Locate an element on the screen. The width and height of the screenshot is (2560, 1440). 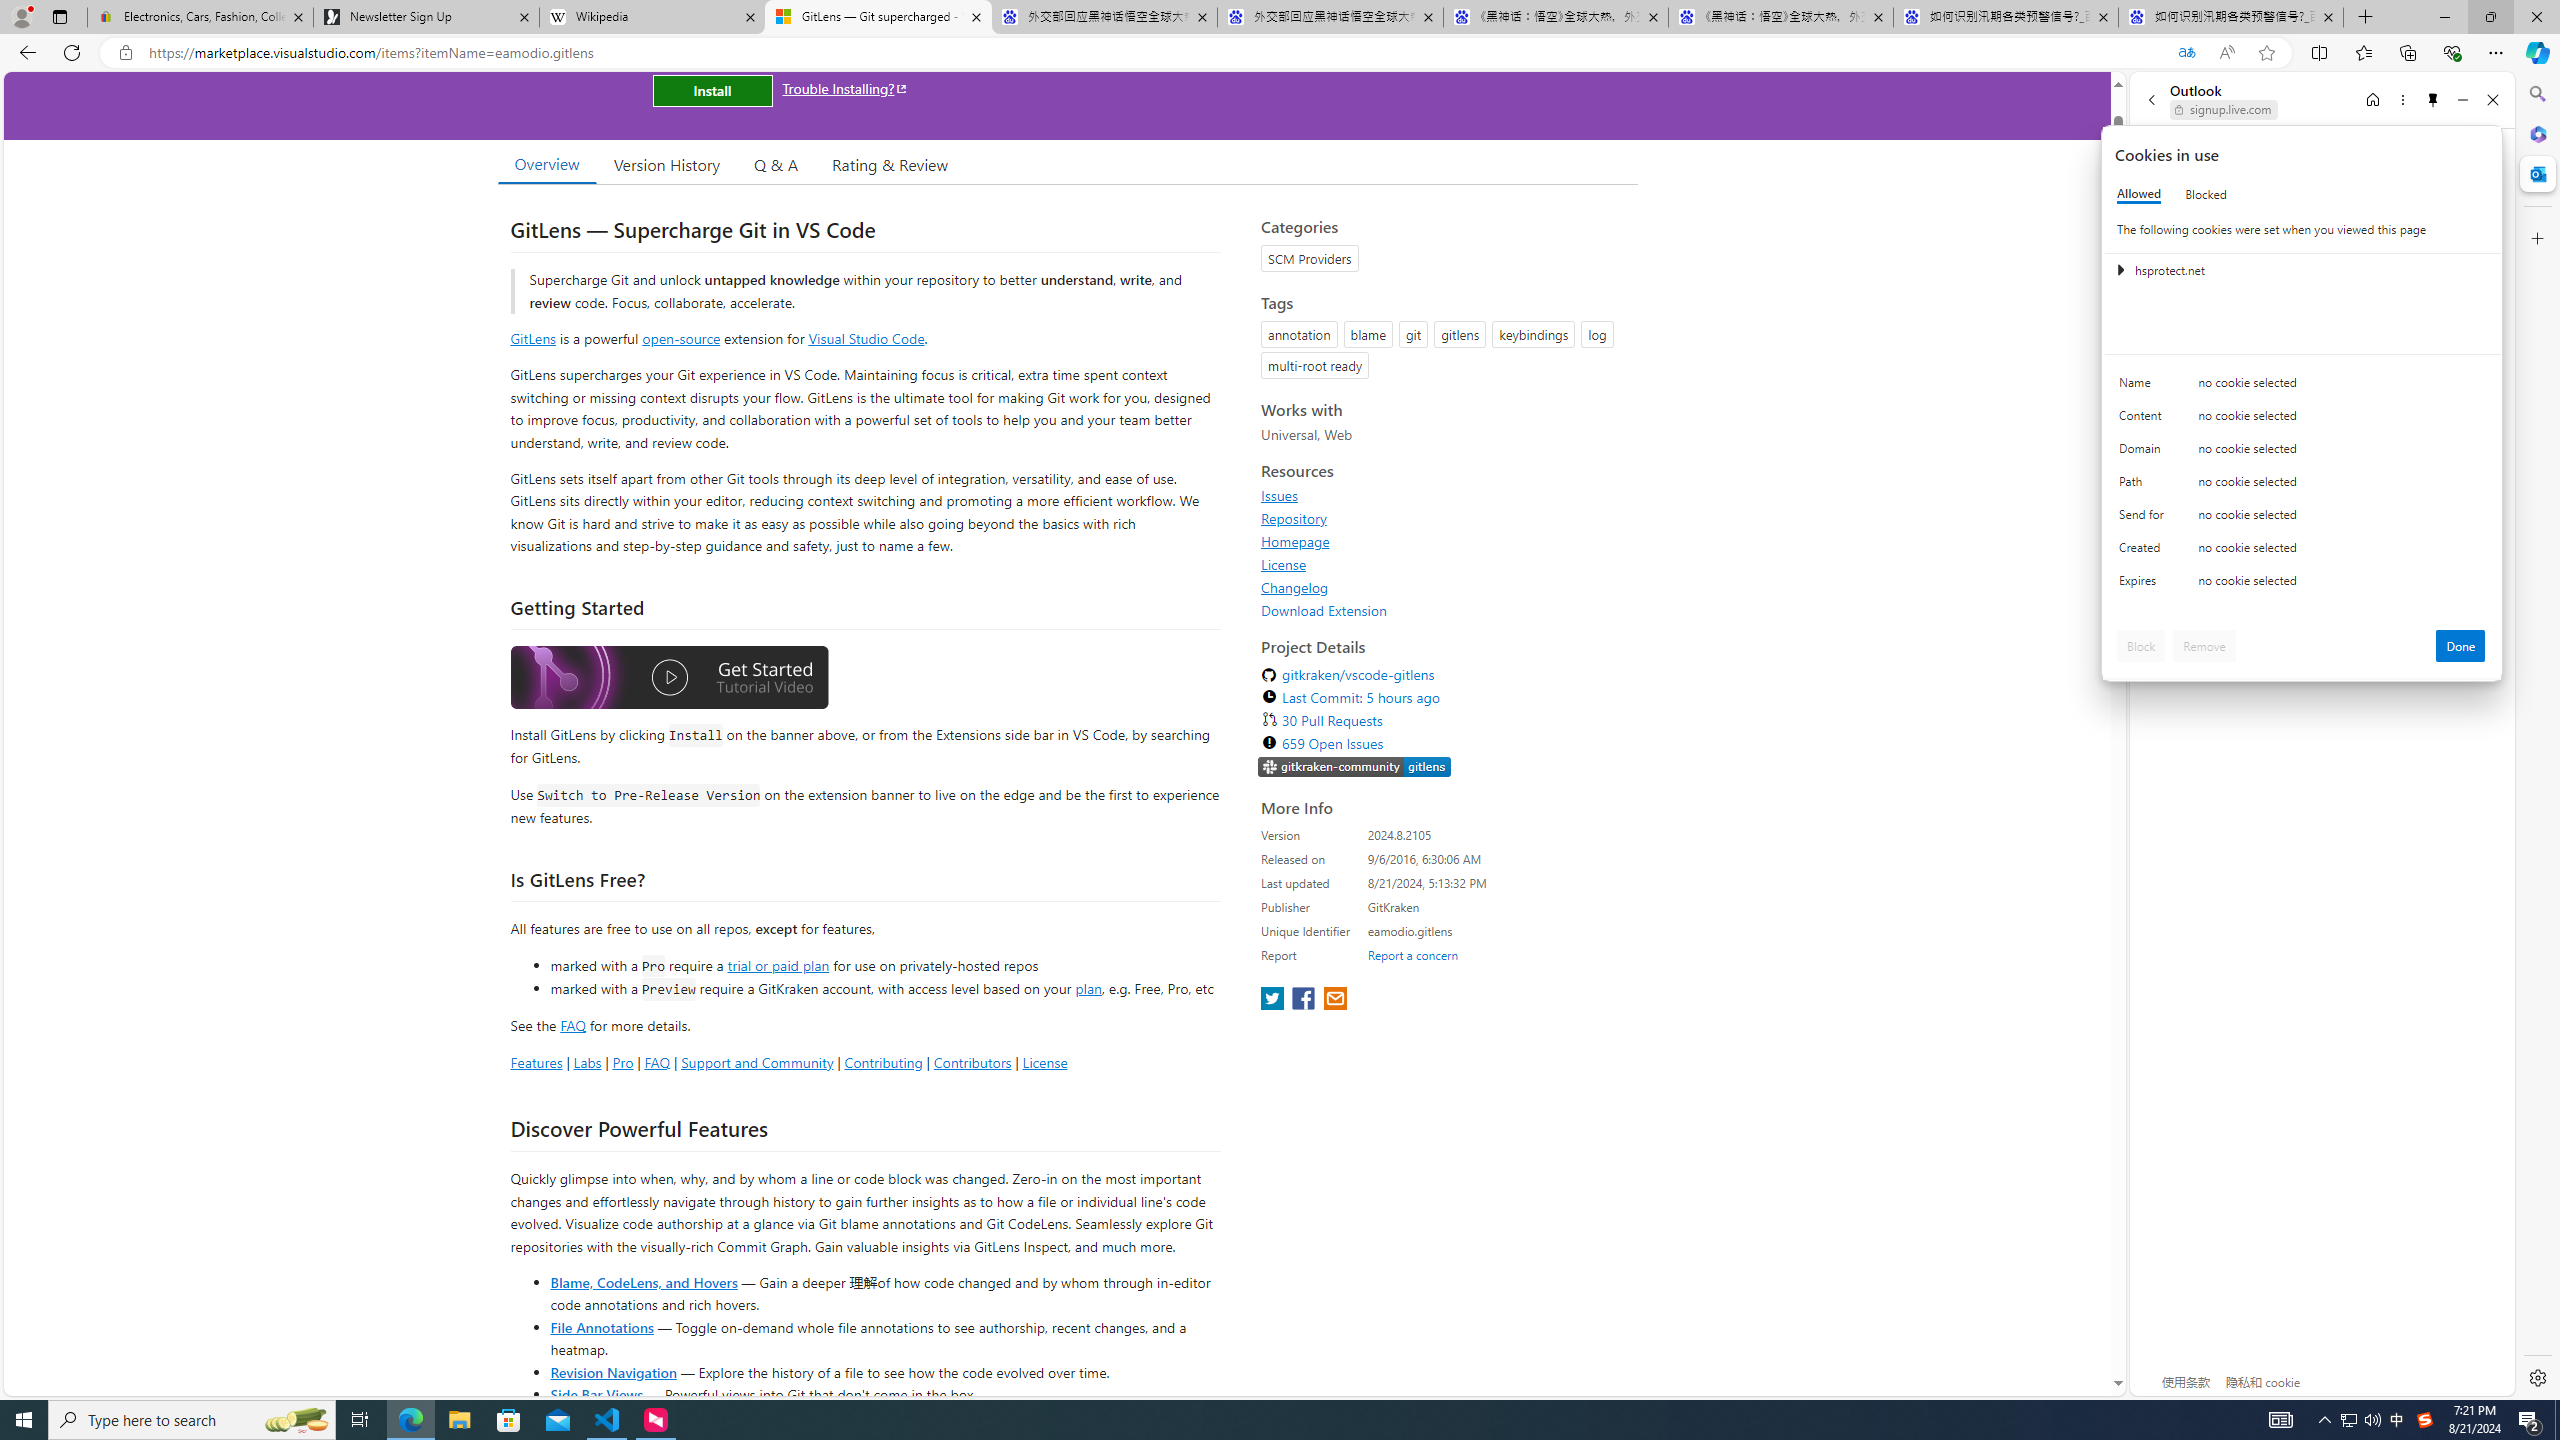
Created is located at coordinates (2145, 552).